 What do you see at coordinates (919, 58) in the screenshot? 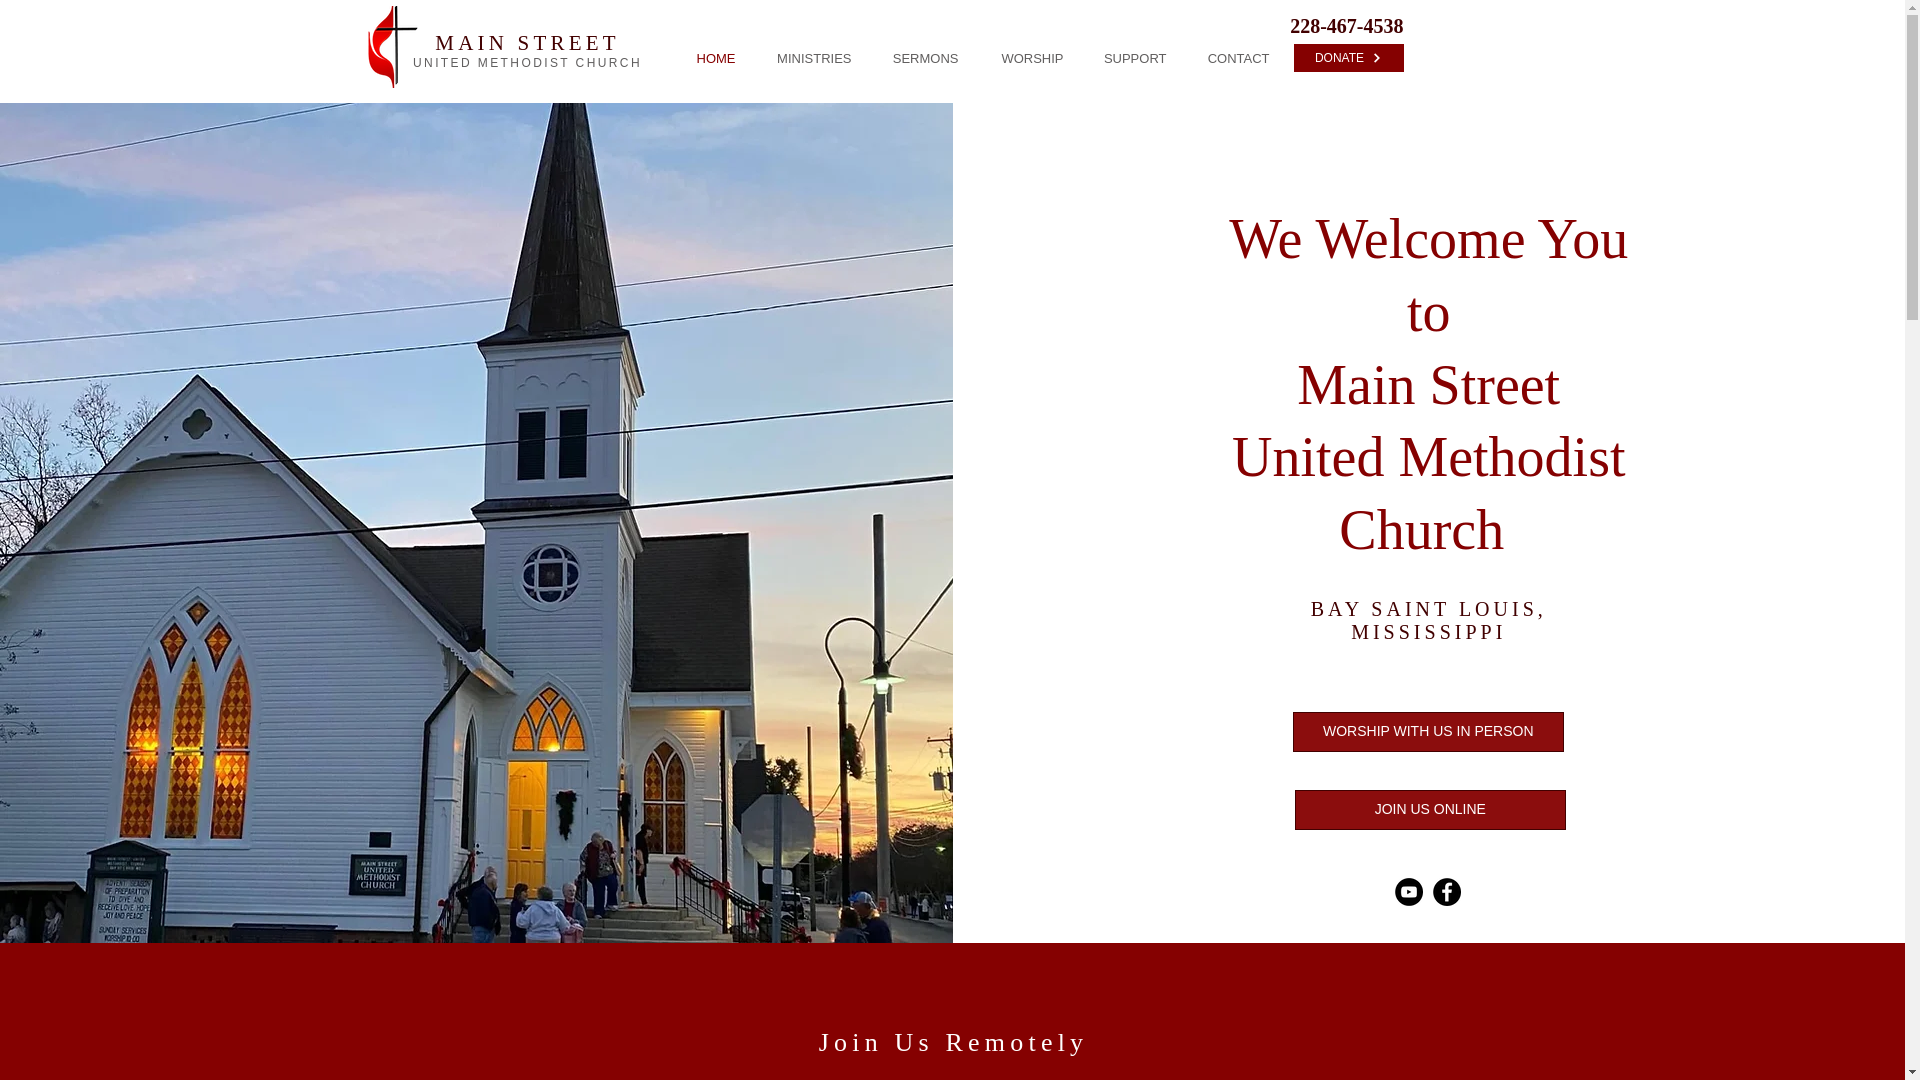
I see `SERMONS` at bounding box center [919, 58].